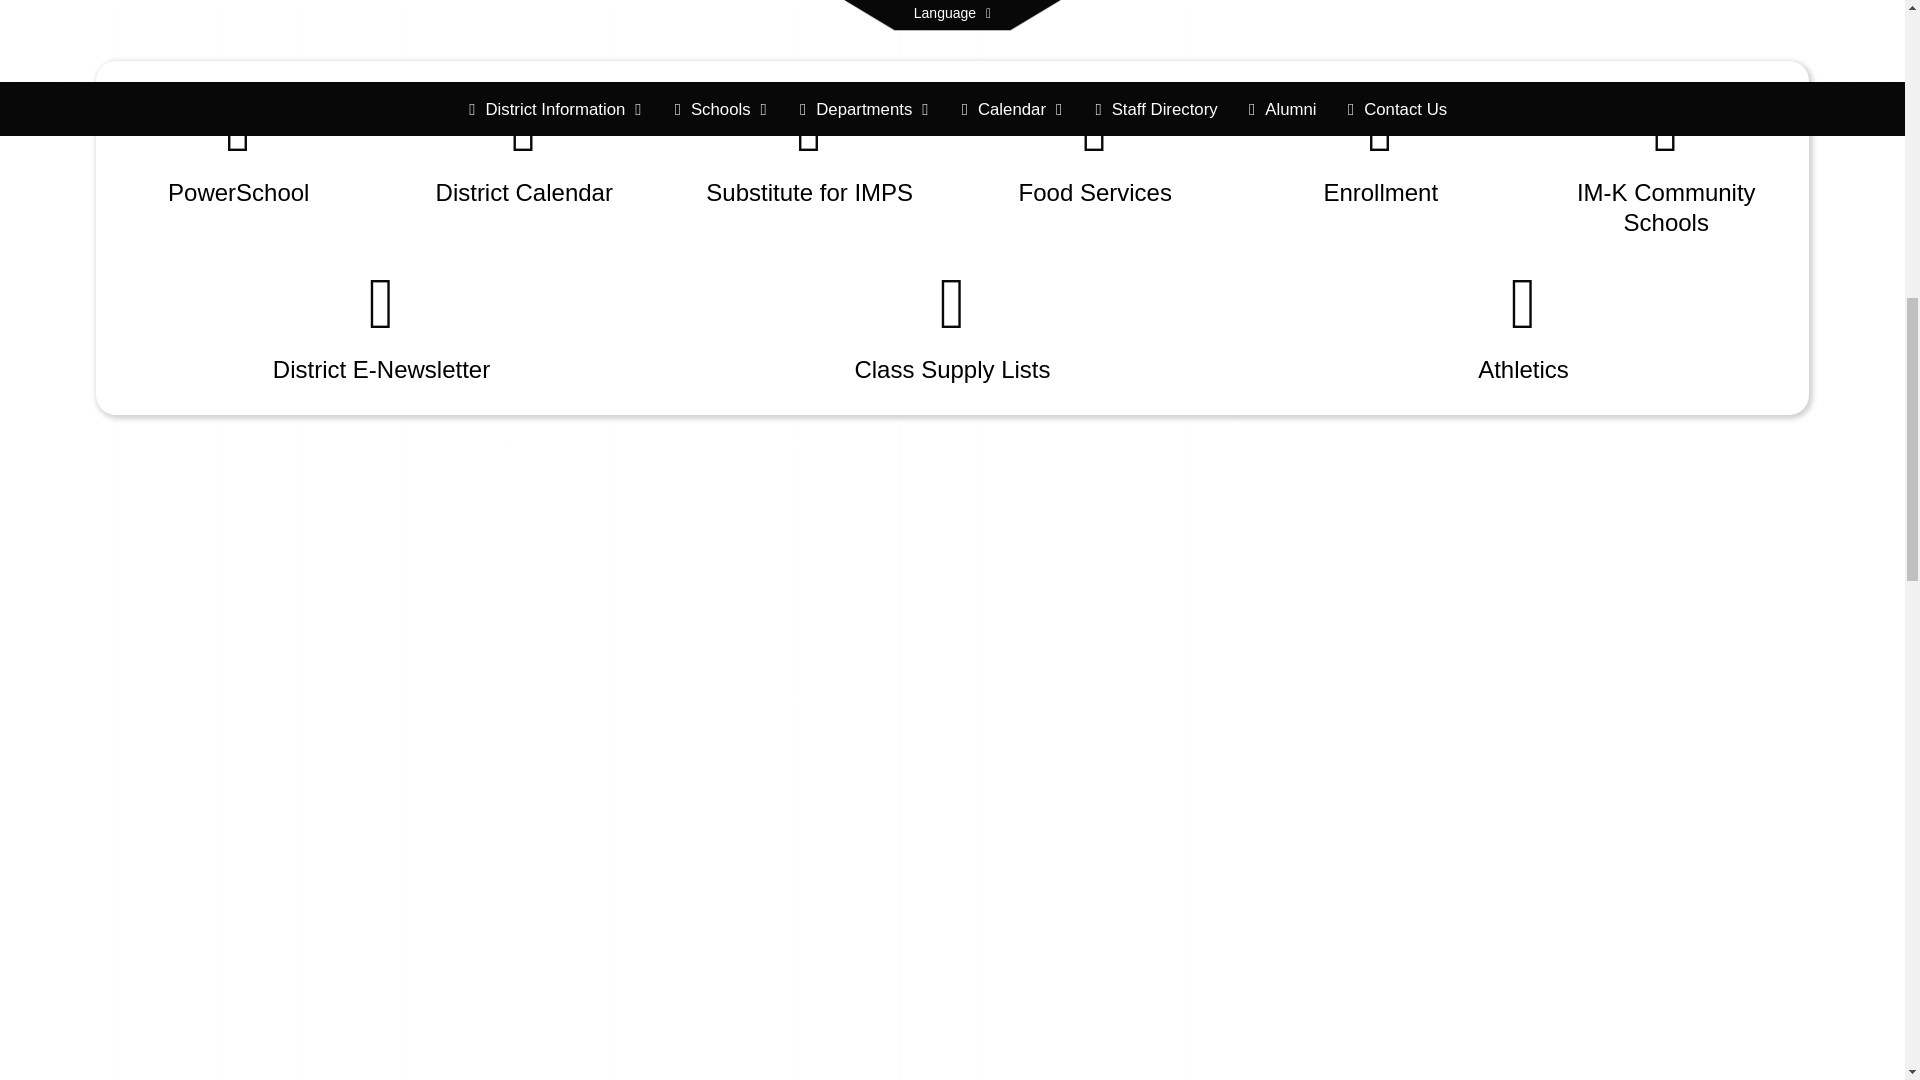 This screenshot has height=1080, width=1920. I want to click on PowerSchool, so click(238, 149).